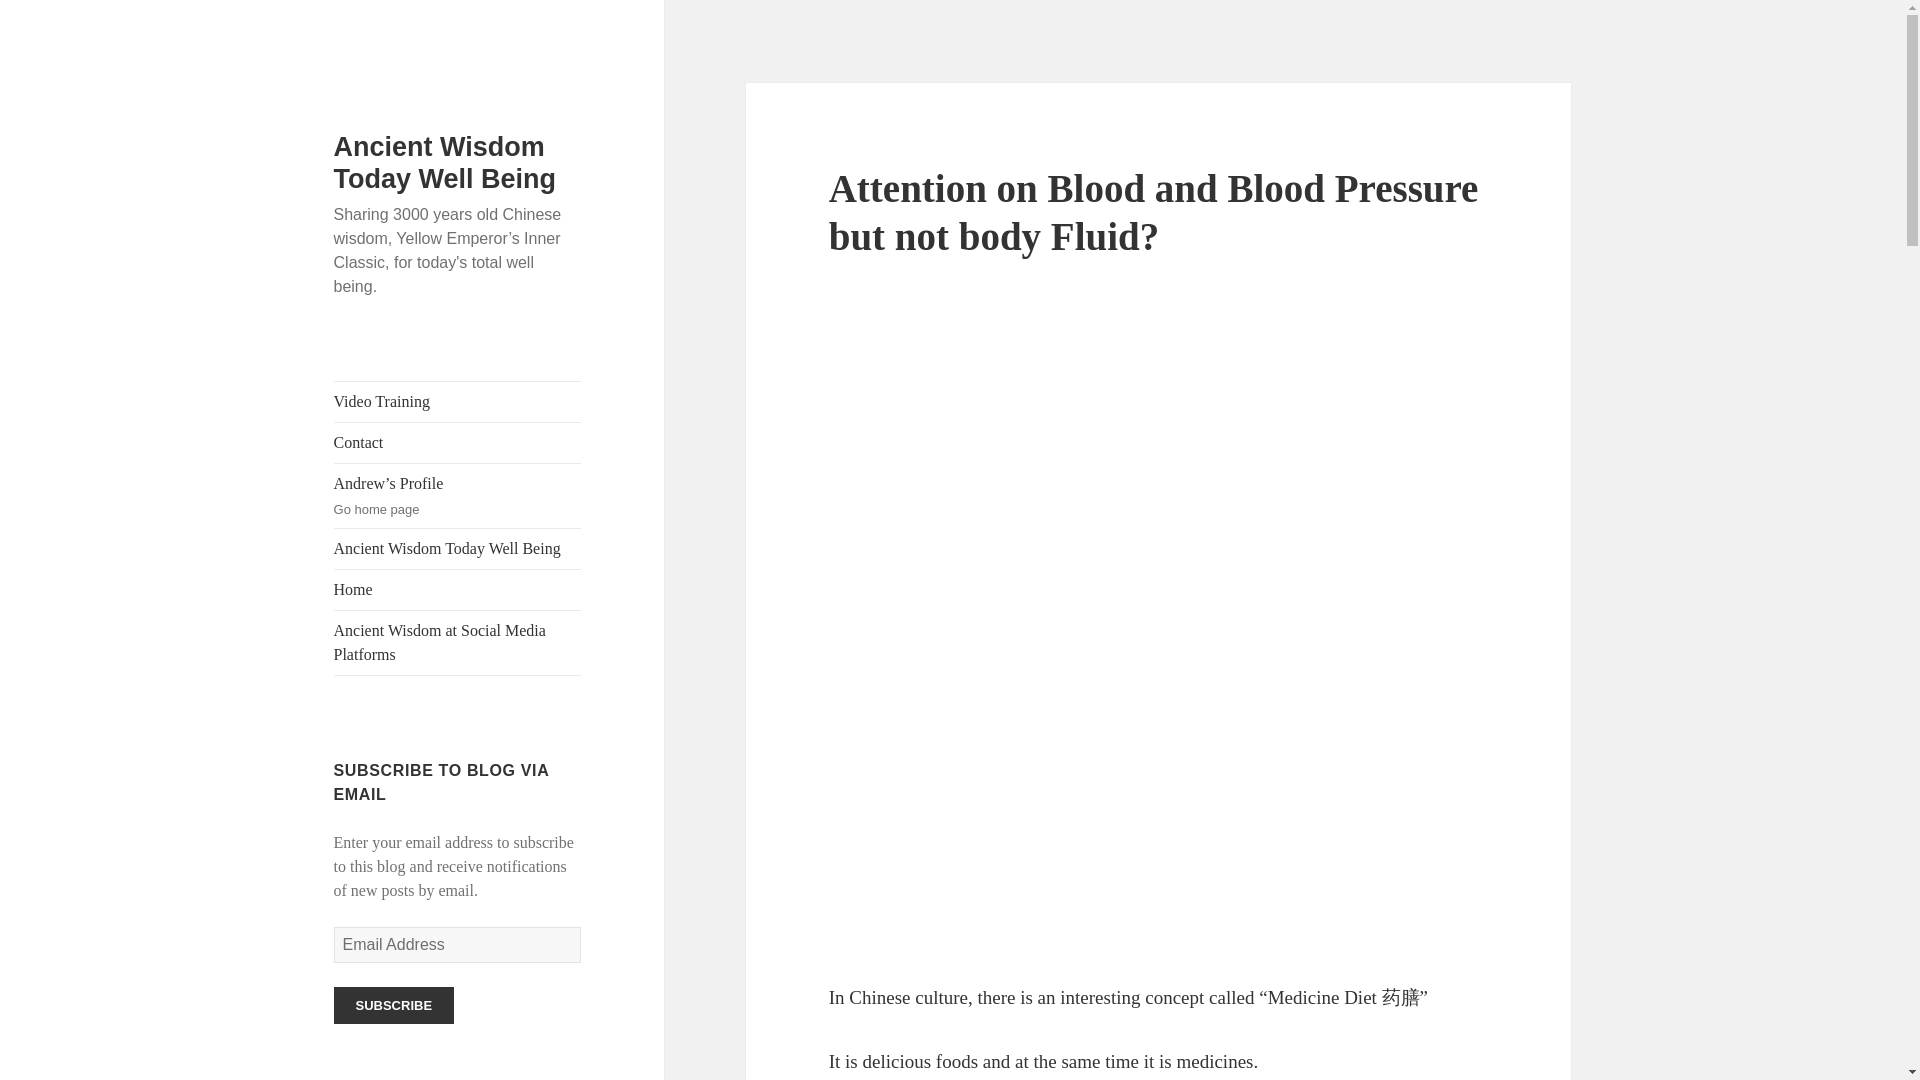 This screenshot has height=1080, width=1920. What do you see at coordinates (458, 590) in the screenshot?
I see `Home` at bounding box center [458, 590].